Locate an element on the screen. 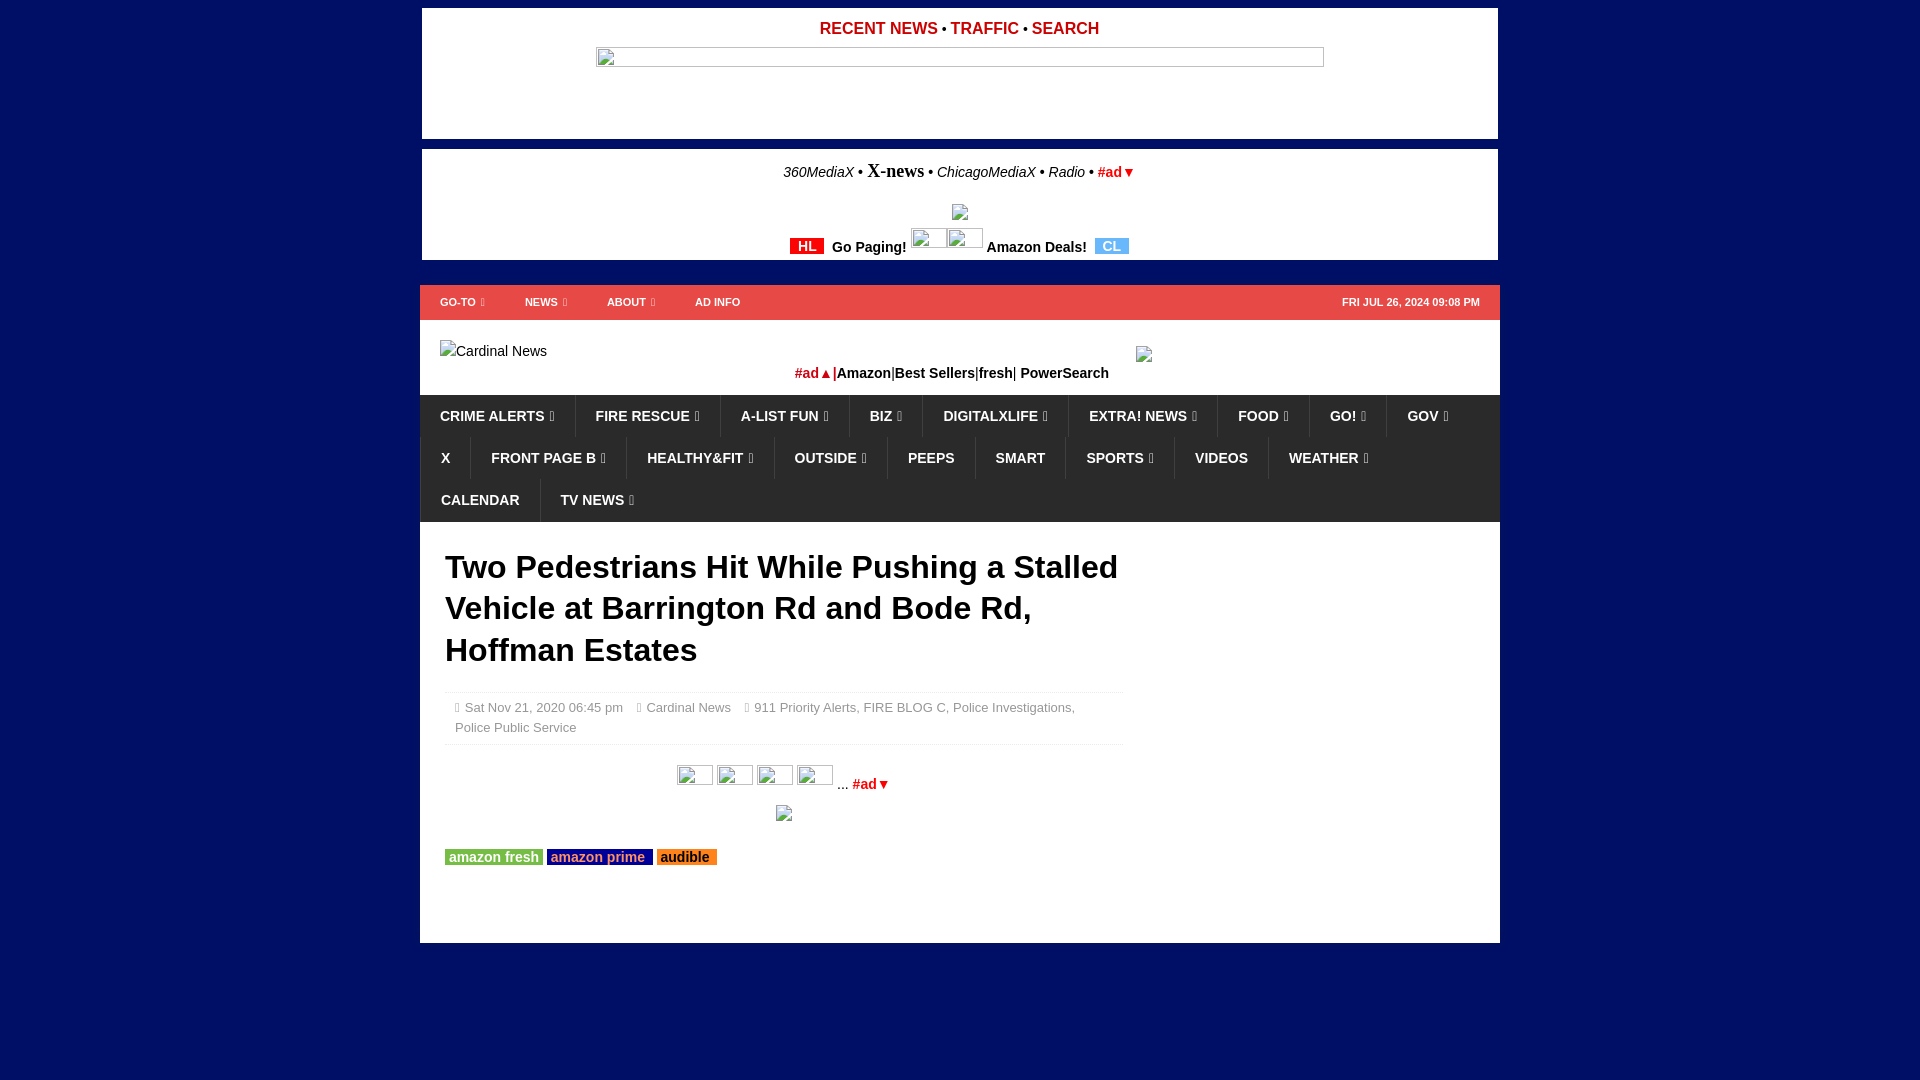 The image size is (1920, 1080).   CL   is located at coordinates (1111, 245).